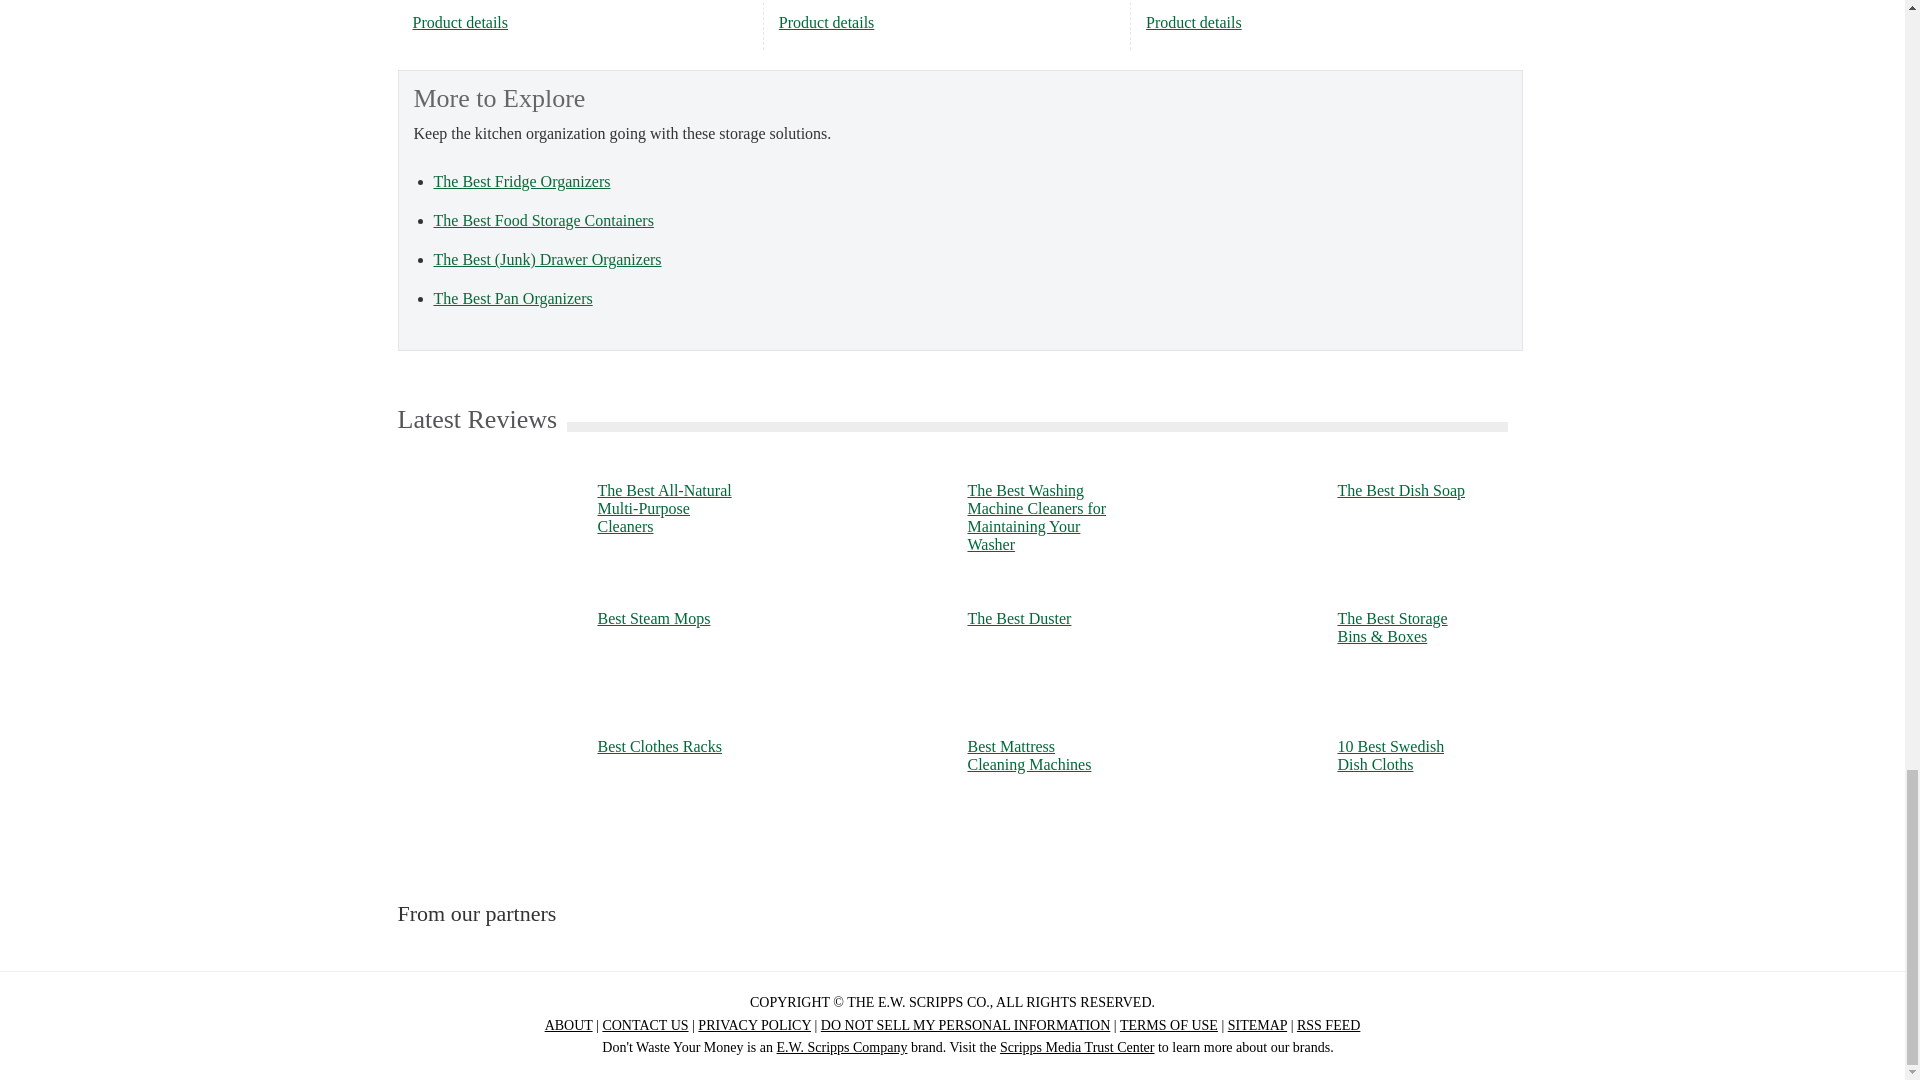 This screenshot has height=1080, width=1920. What do you see at coordinates (460, 22) in the screenshot?
I see `mDesign Open Front Stackable Orgainzation Bin, 2-Piece` at bounding box center [460, 22].